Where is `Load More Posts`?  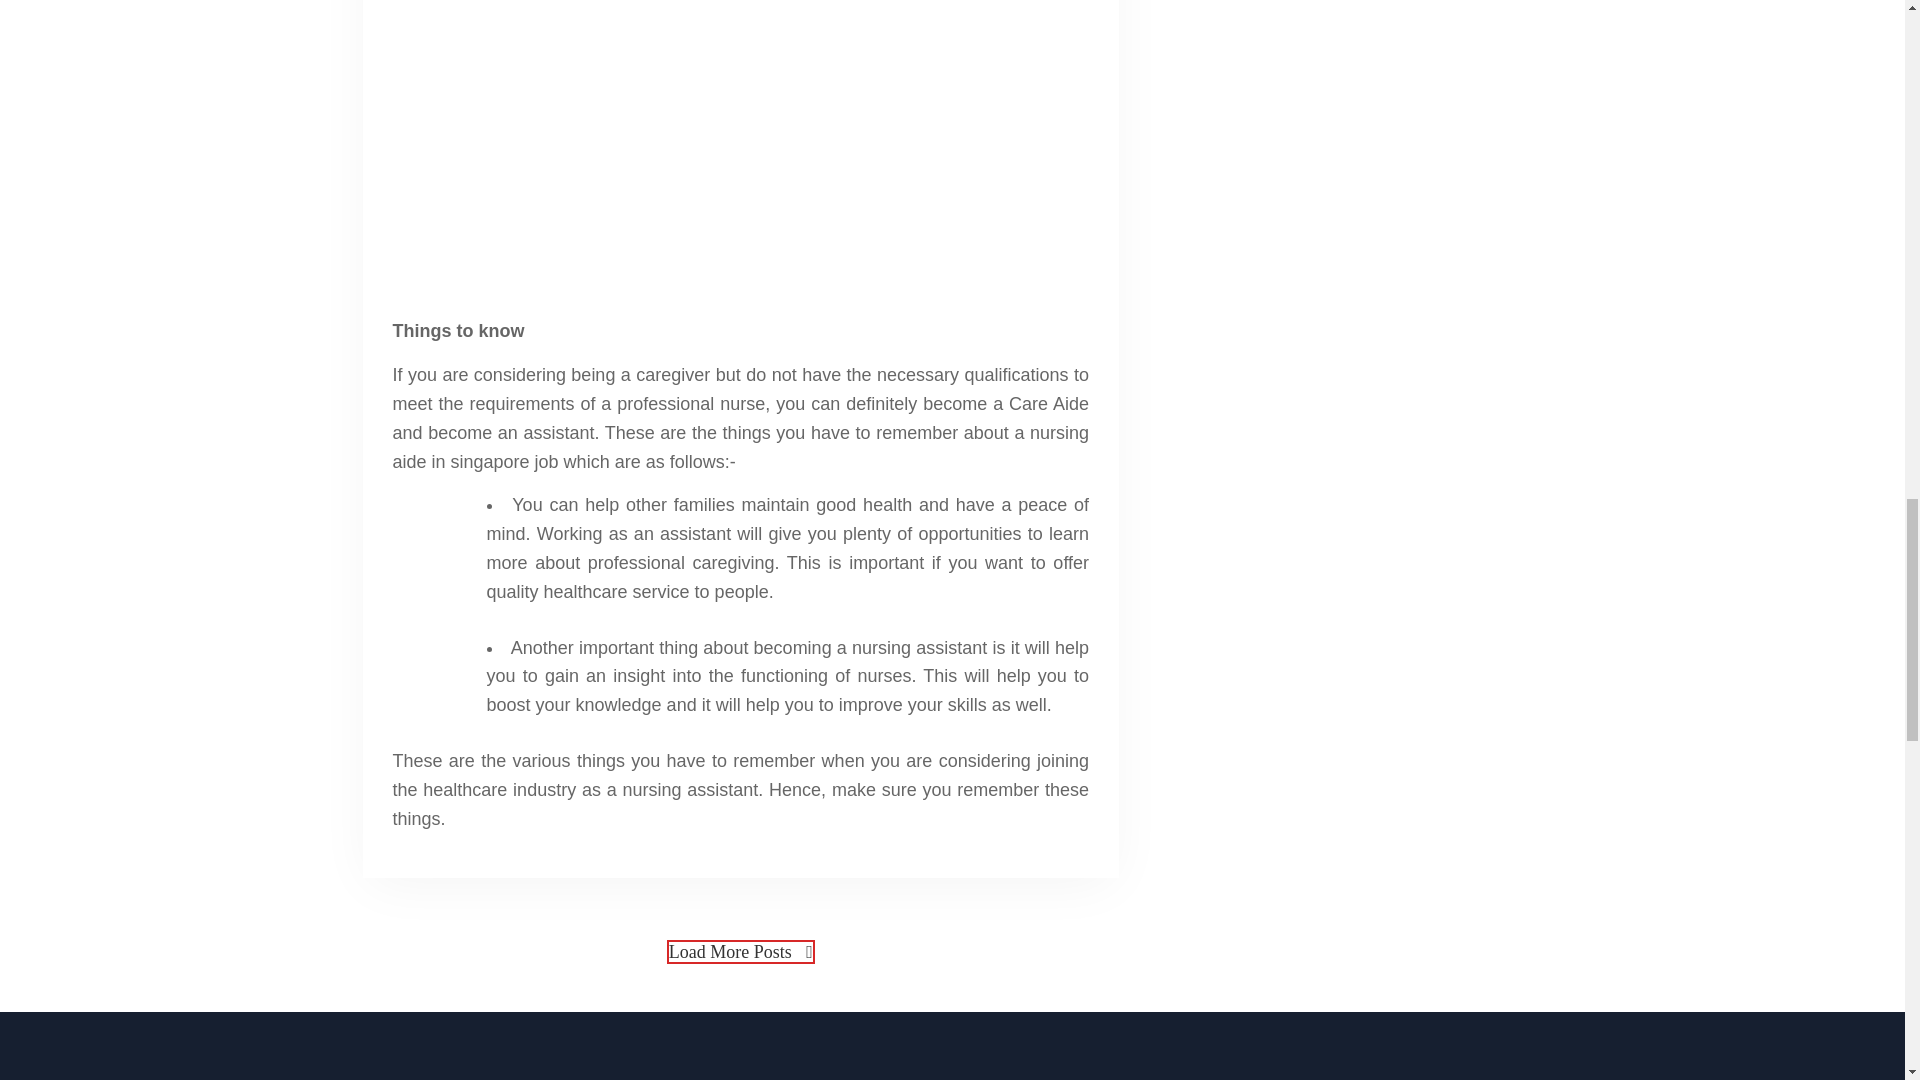 Load More Posts is located at coordinates (740, 952).